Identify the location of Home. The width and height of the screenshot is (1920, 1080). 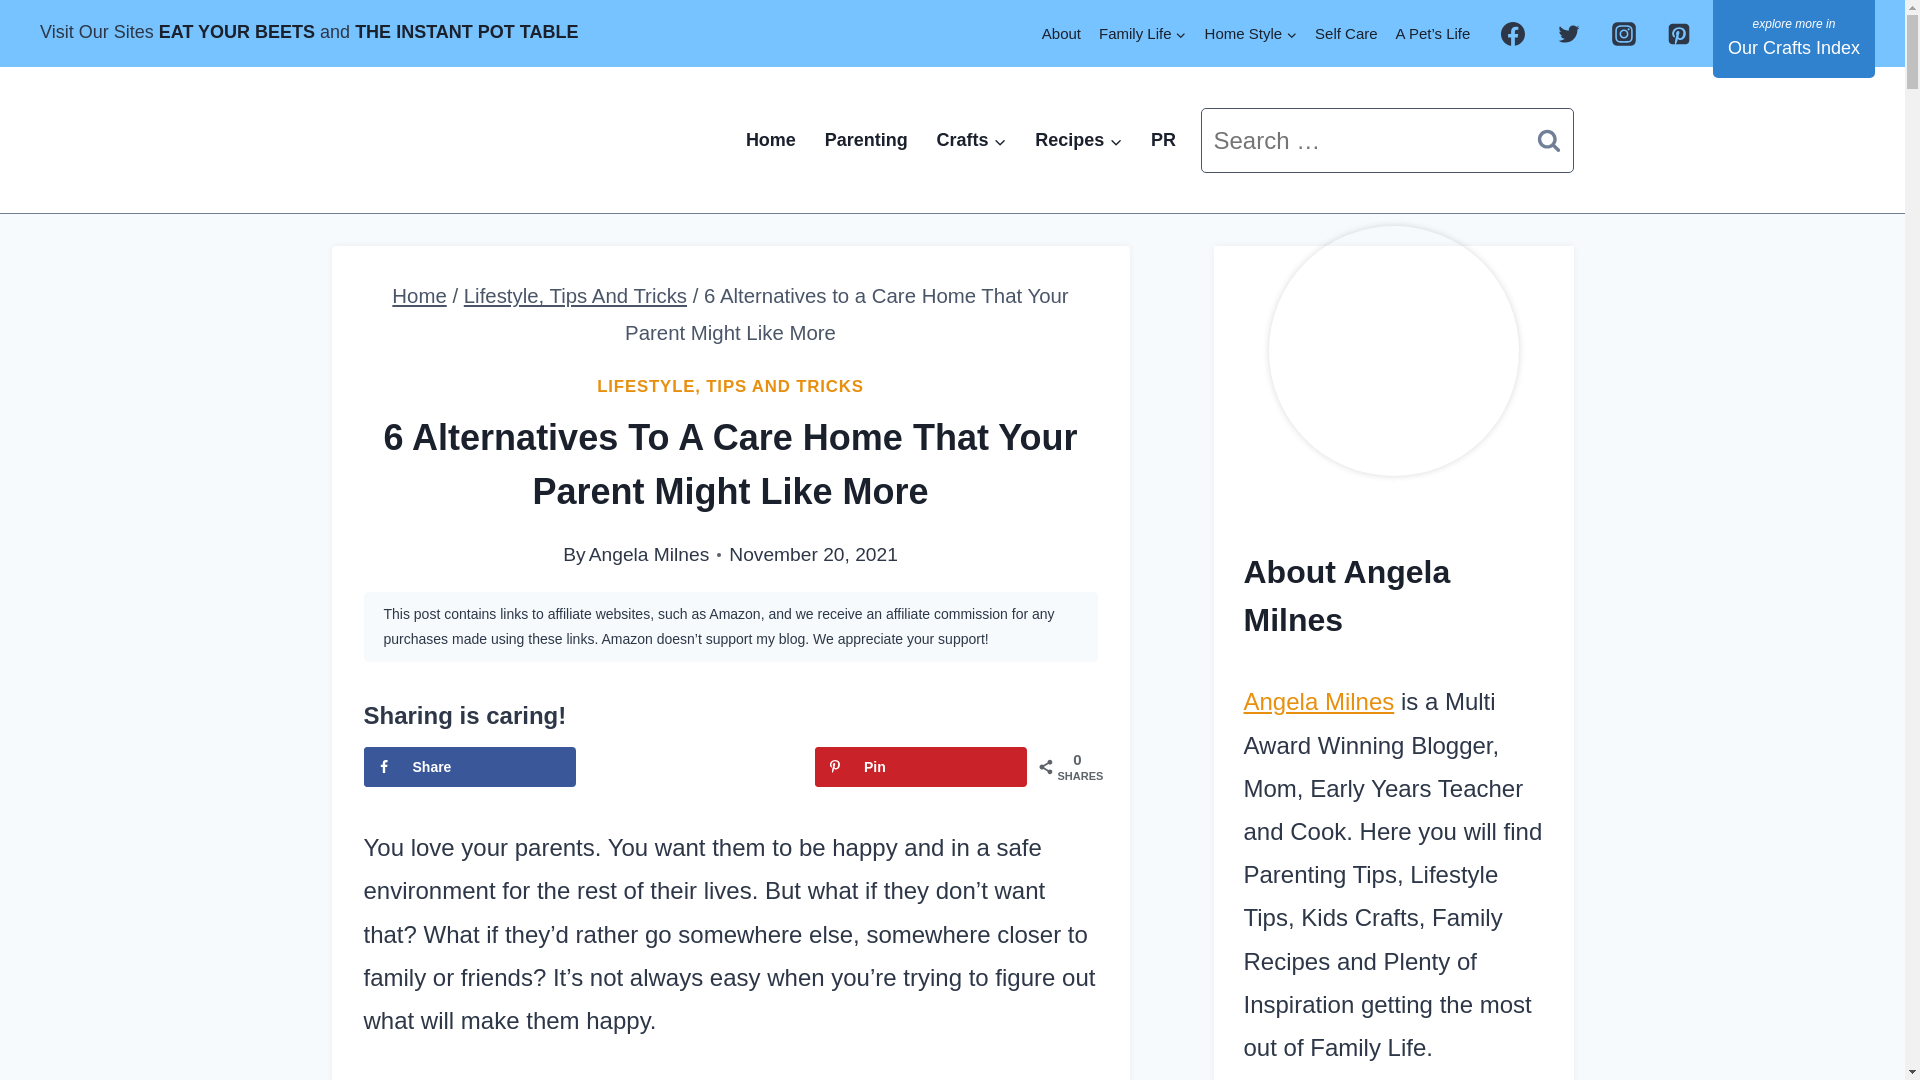
(418, 296).